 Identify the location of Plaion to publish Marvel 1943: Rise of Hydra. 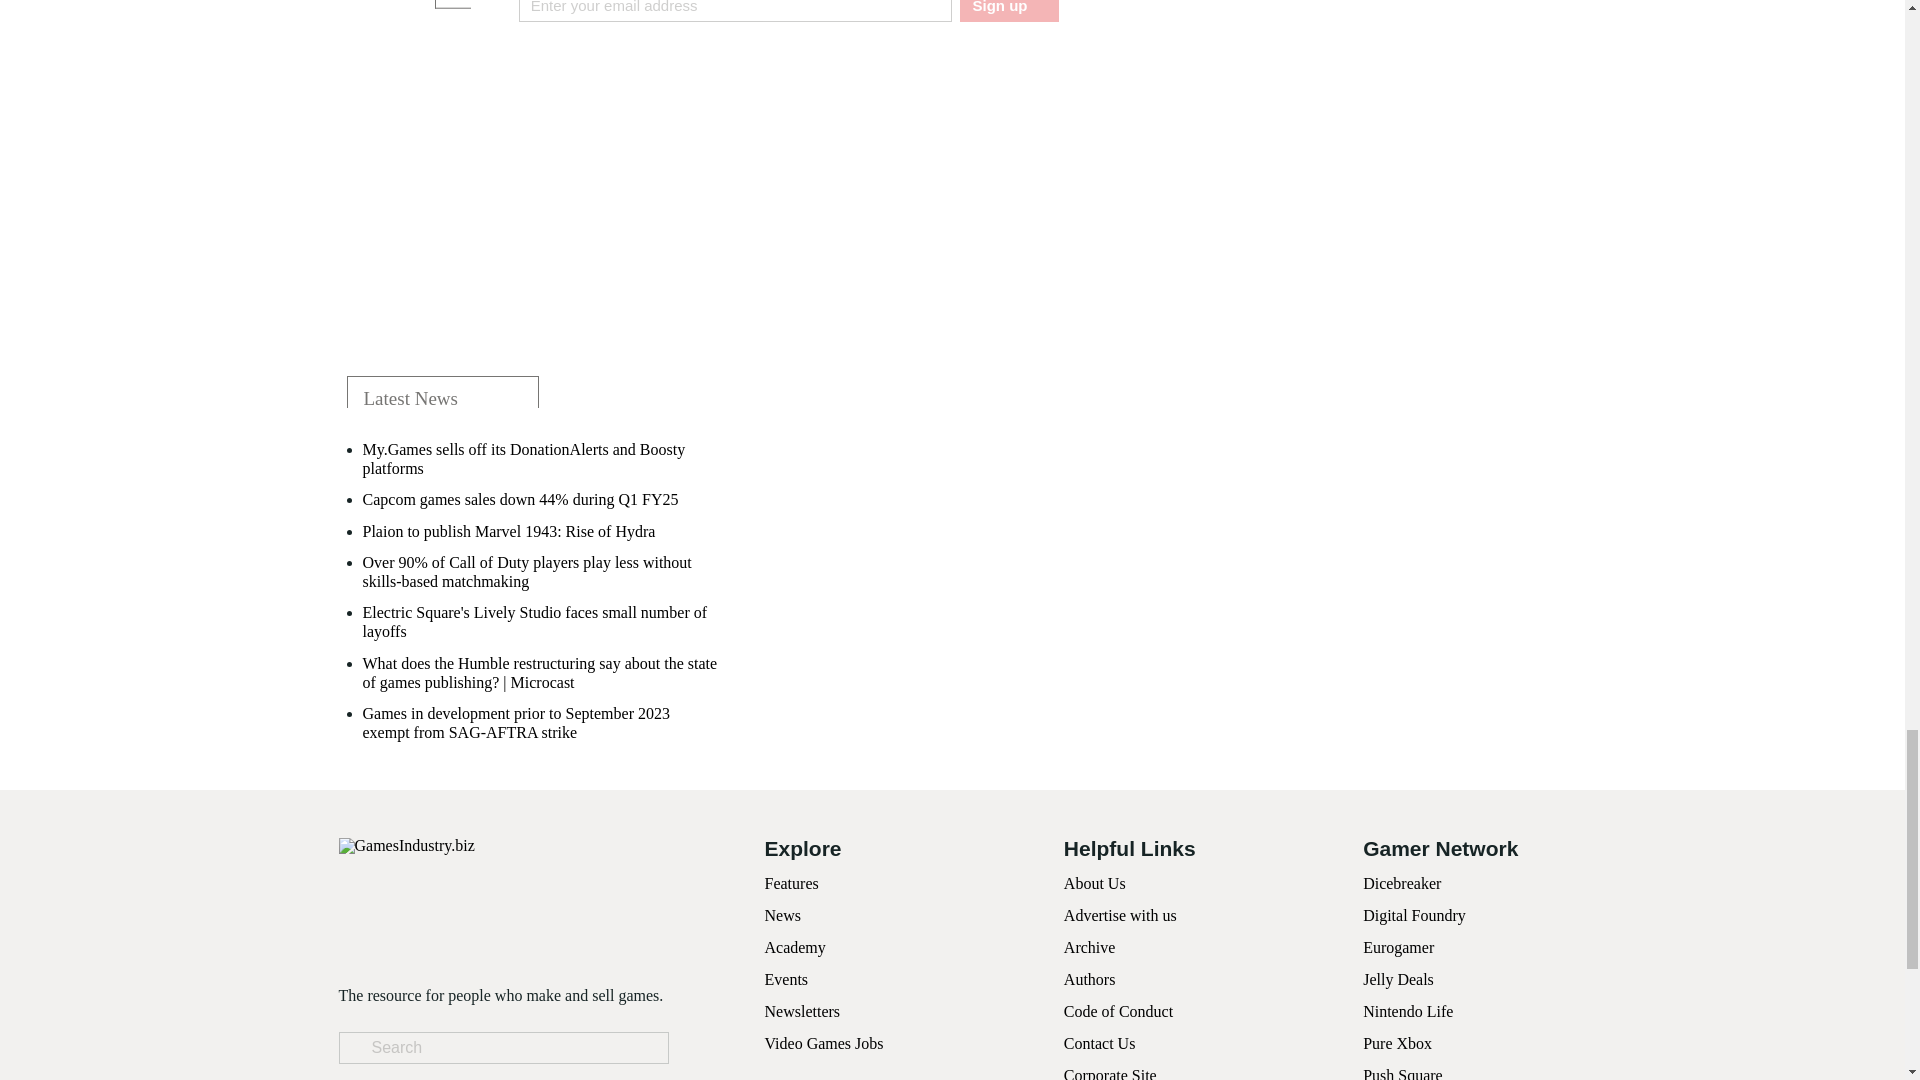
(508, 531).